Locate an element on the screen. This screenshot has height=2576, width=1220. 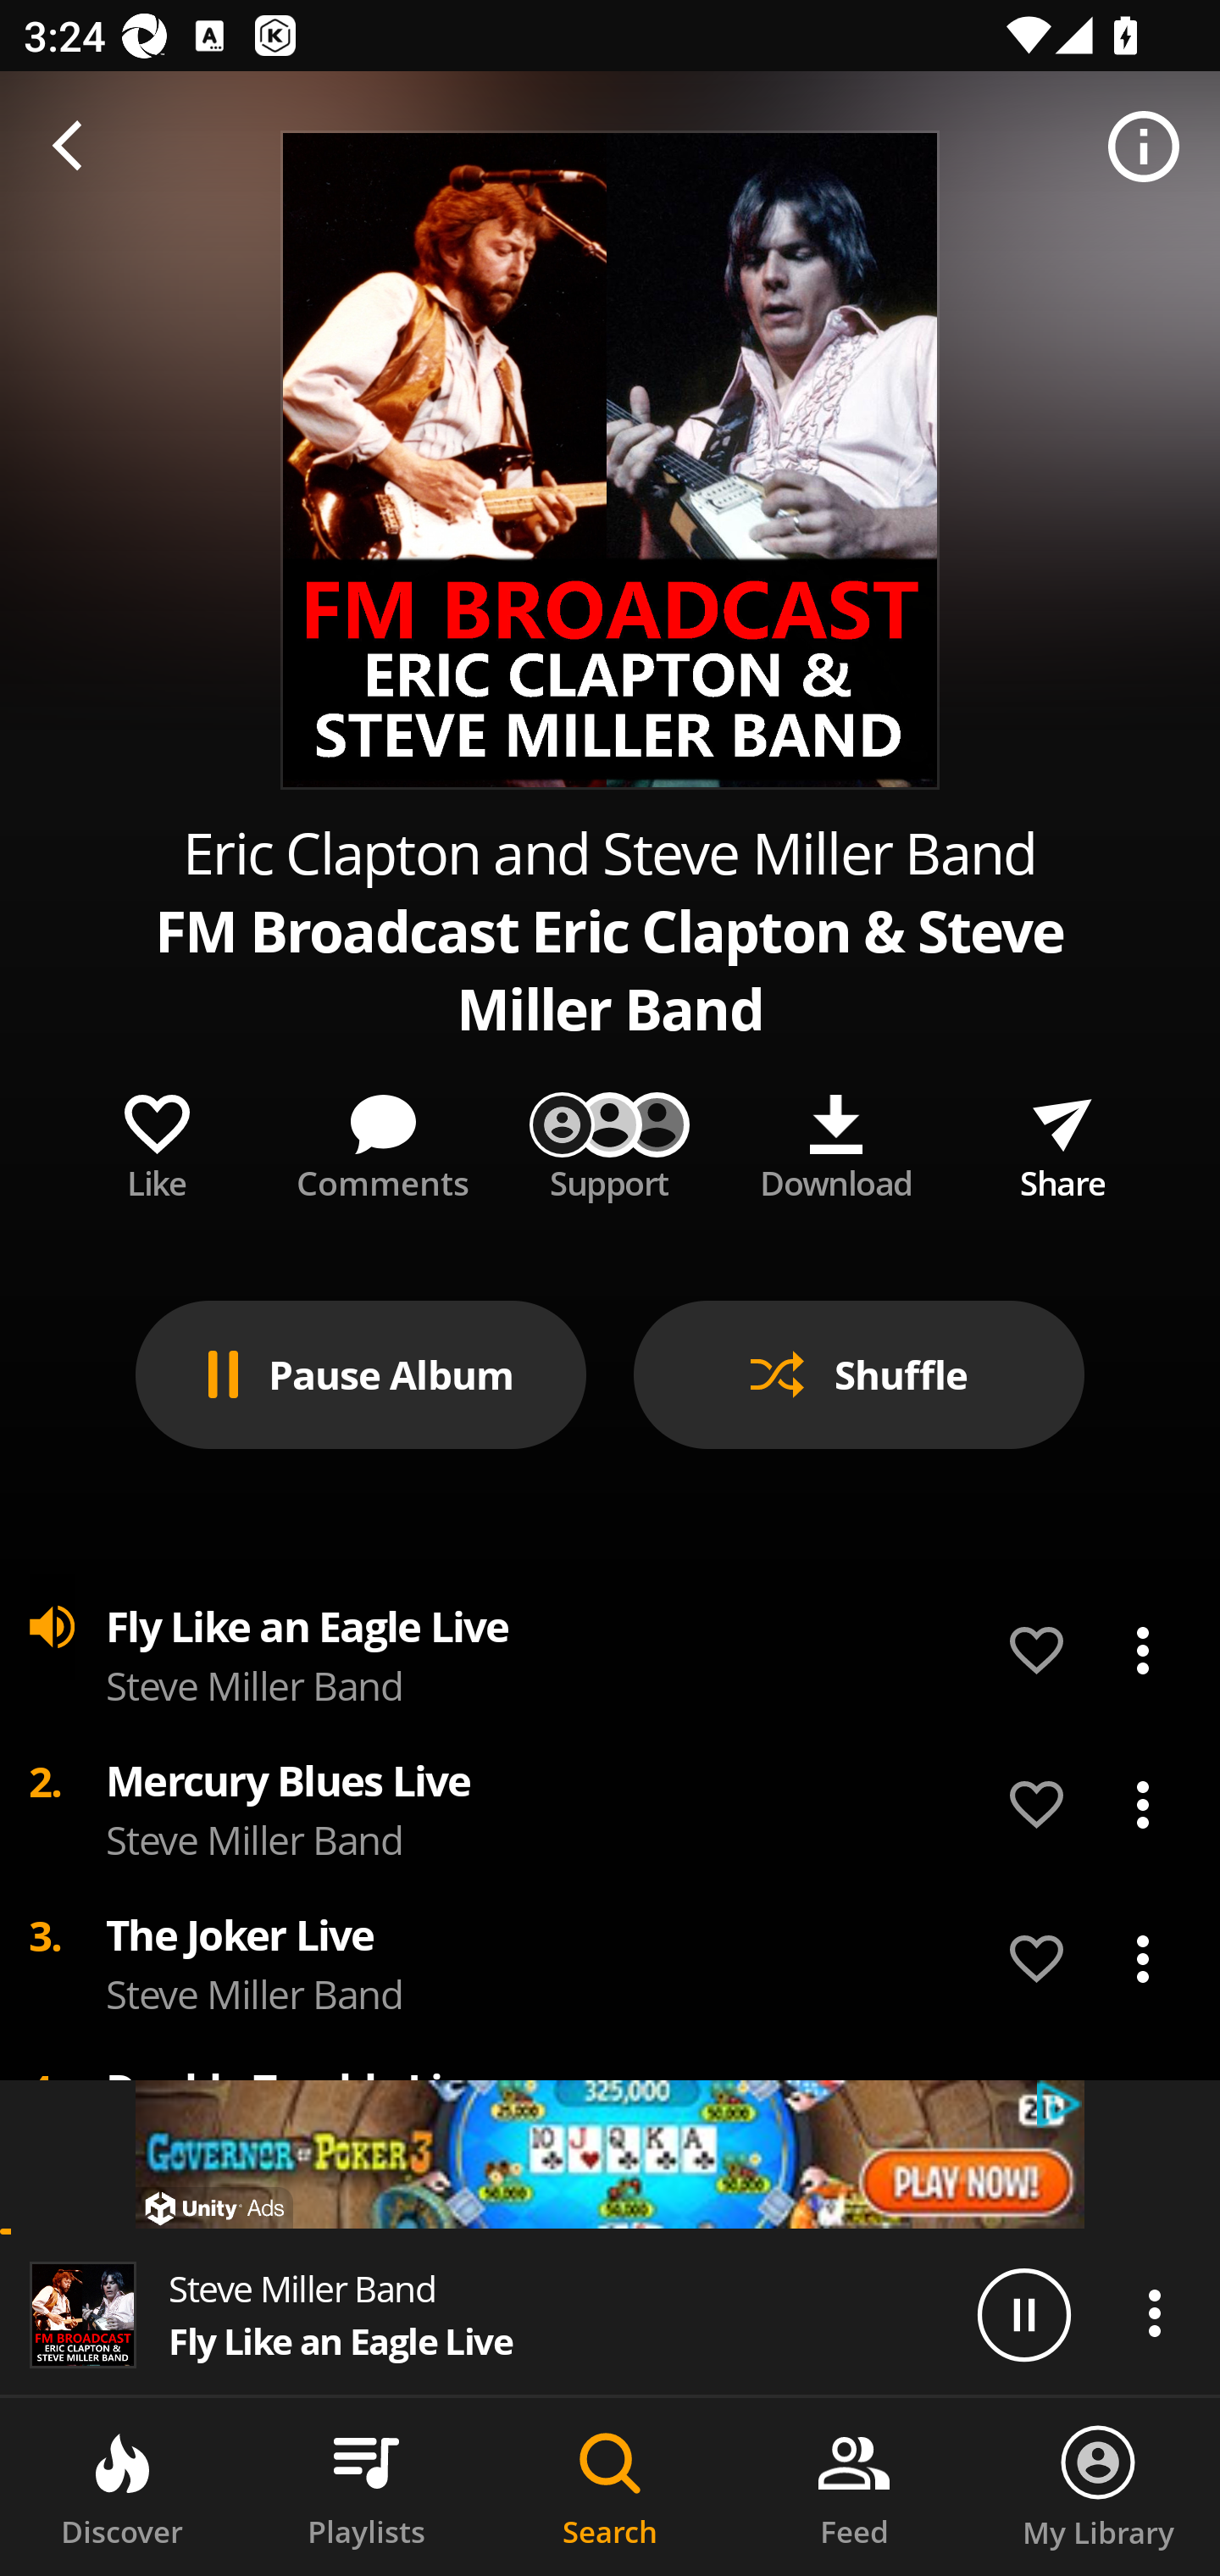
Search is located at coordinates (610, 2487).